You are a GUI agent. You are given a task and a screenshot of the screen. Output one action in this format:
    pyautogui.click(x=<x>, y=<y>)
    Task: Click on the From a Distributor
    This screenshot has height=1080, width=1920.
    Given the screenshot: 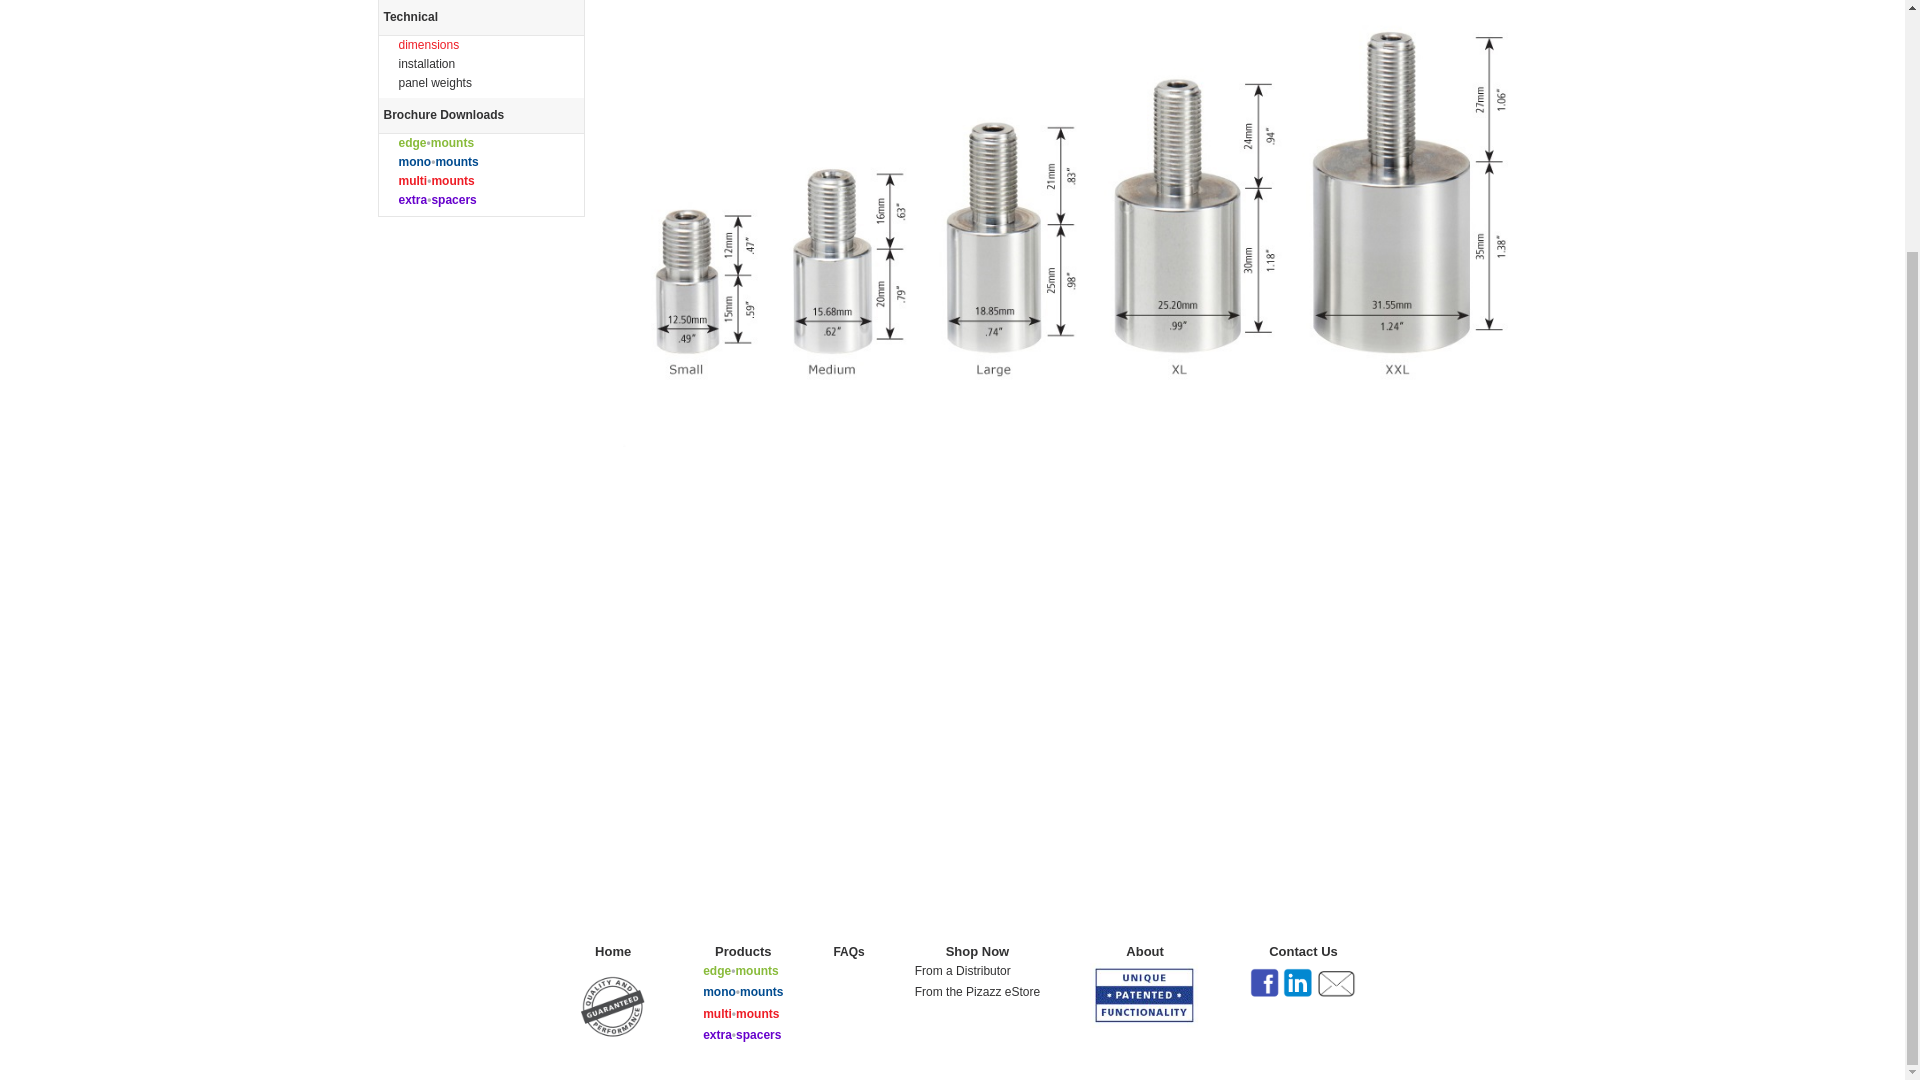 What is the action you would take?
    pyautogui.click(x=963, y=971)
    